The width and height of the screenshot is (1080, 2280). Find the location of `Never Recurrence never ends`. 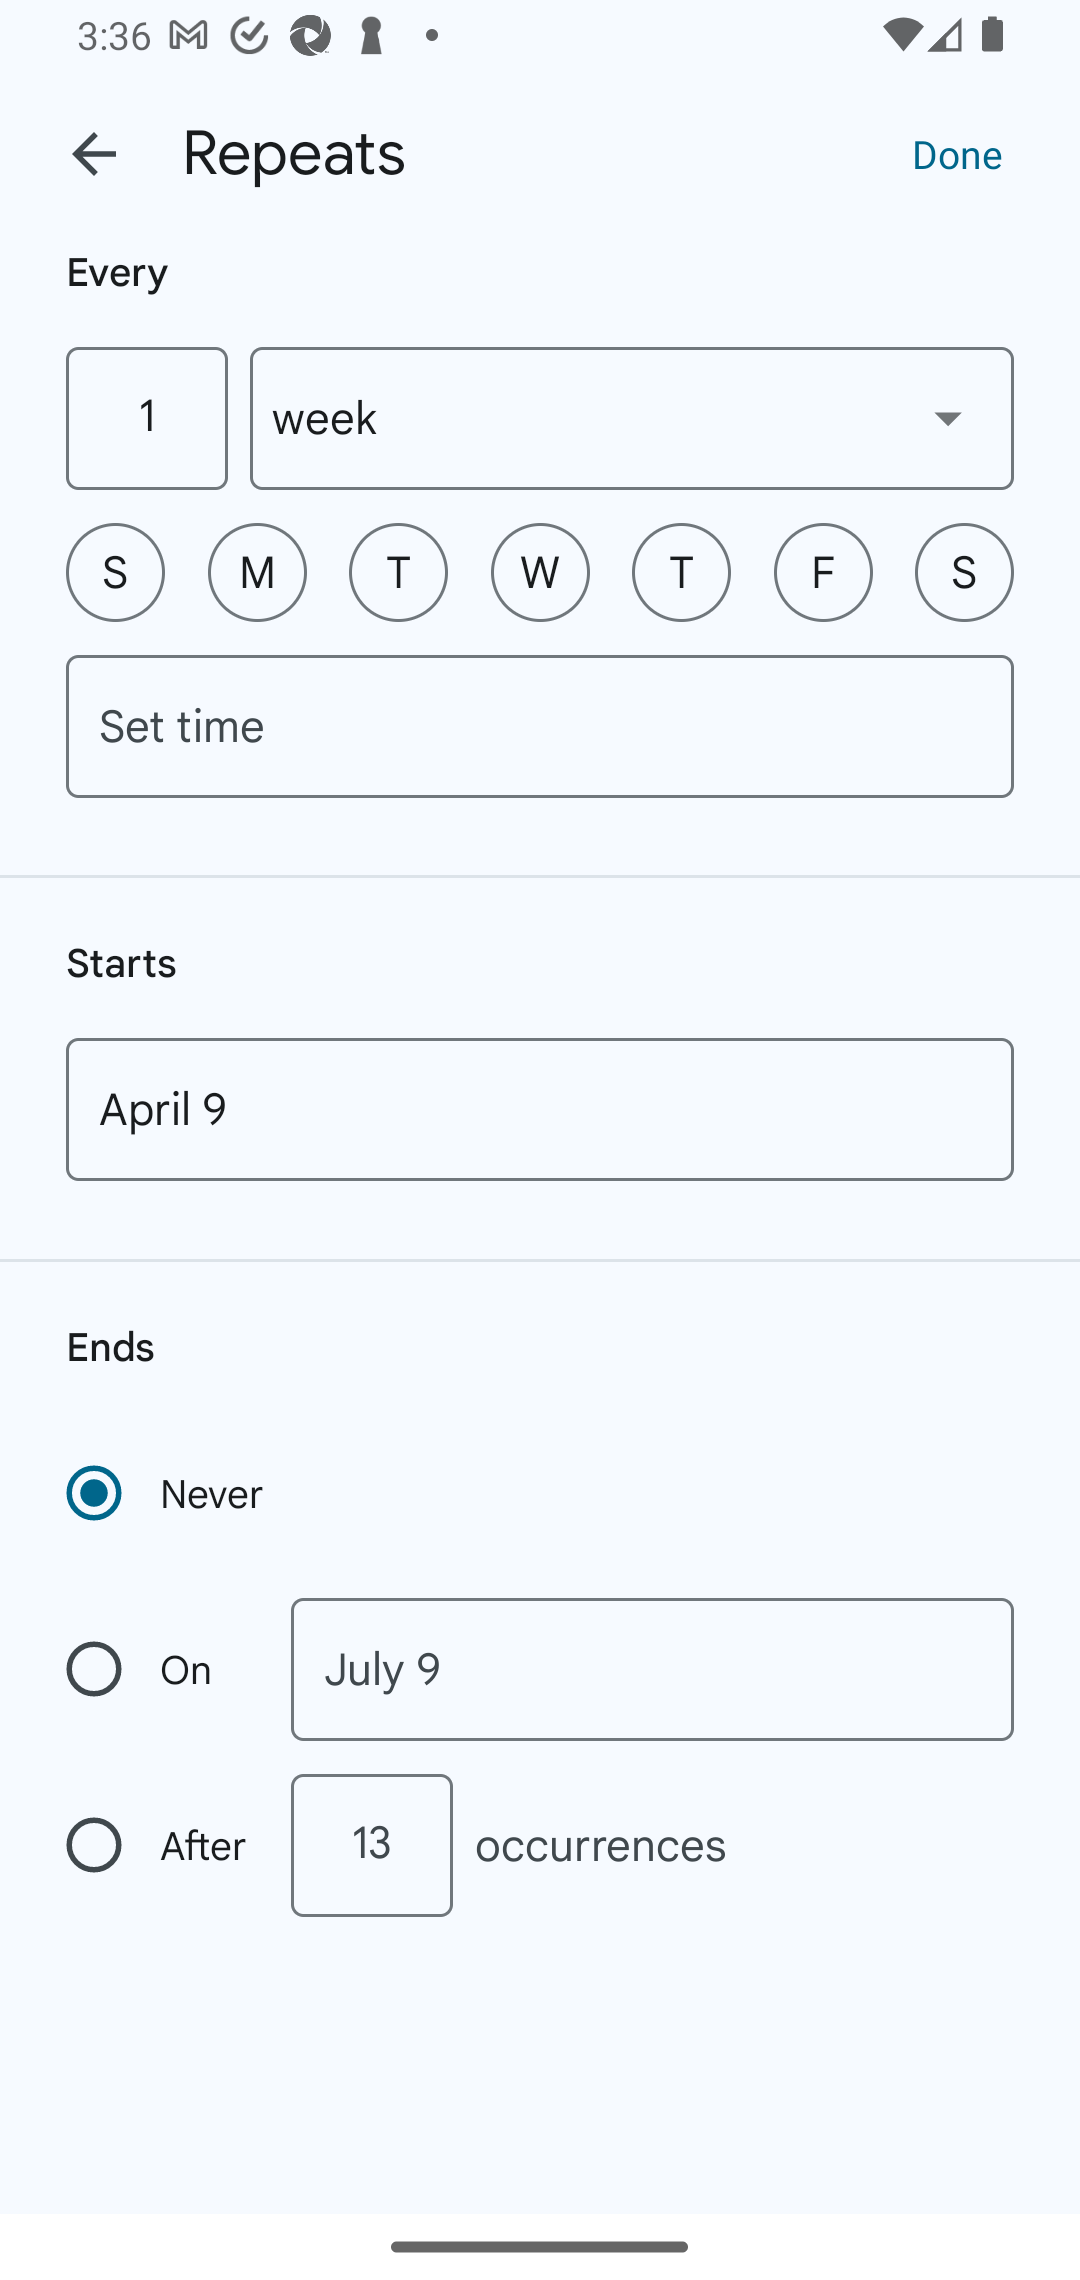

Never Recurrence never ends is located at coordinates (167, 1493).